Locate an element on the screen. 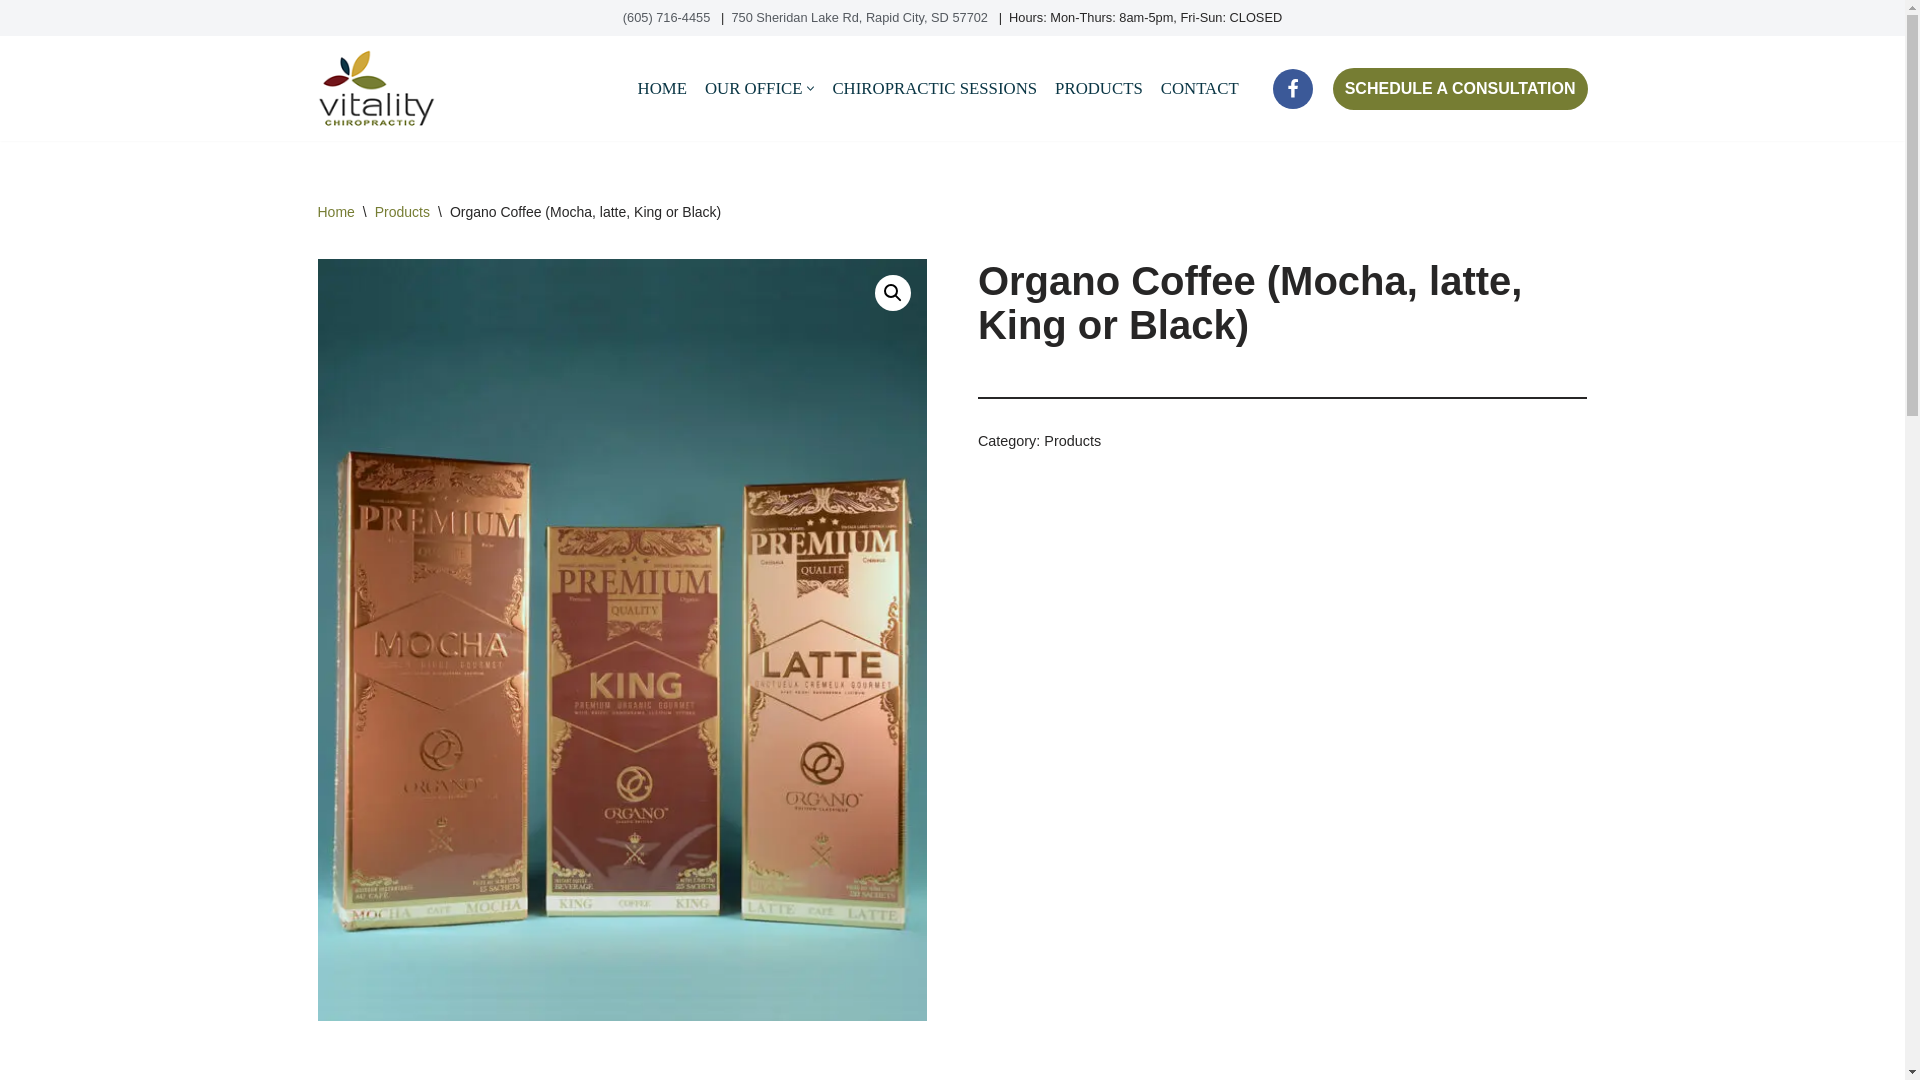  Home is located at coordinates (336, 212).